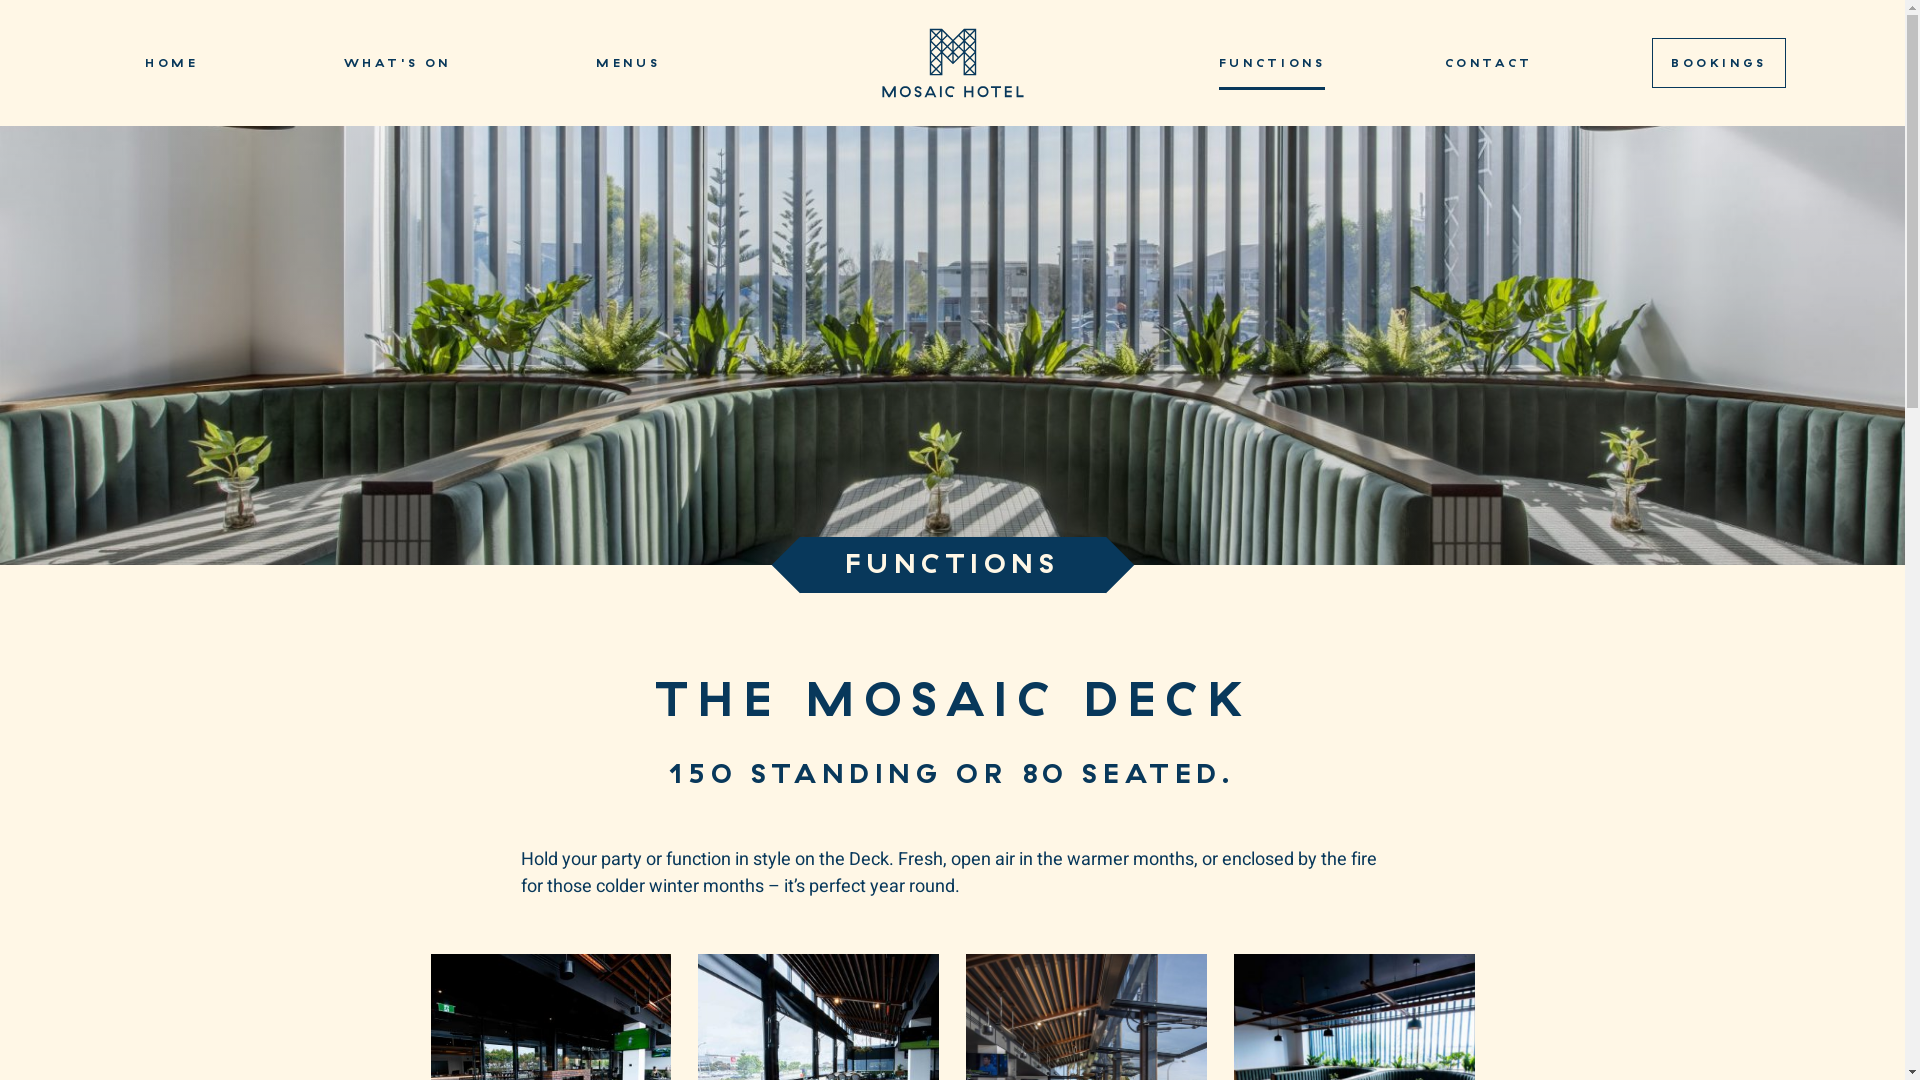 The width and height of the screenshot is (1920, 1080). I want to click on FUNCTIONS, so click(1272, 62).